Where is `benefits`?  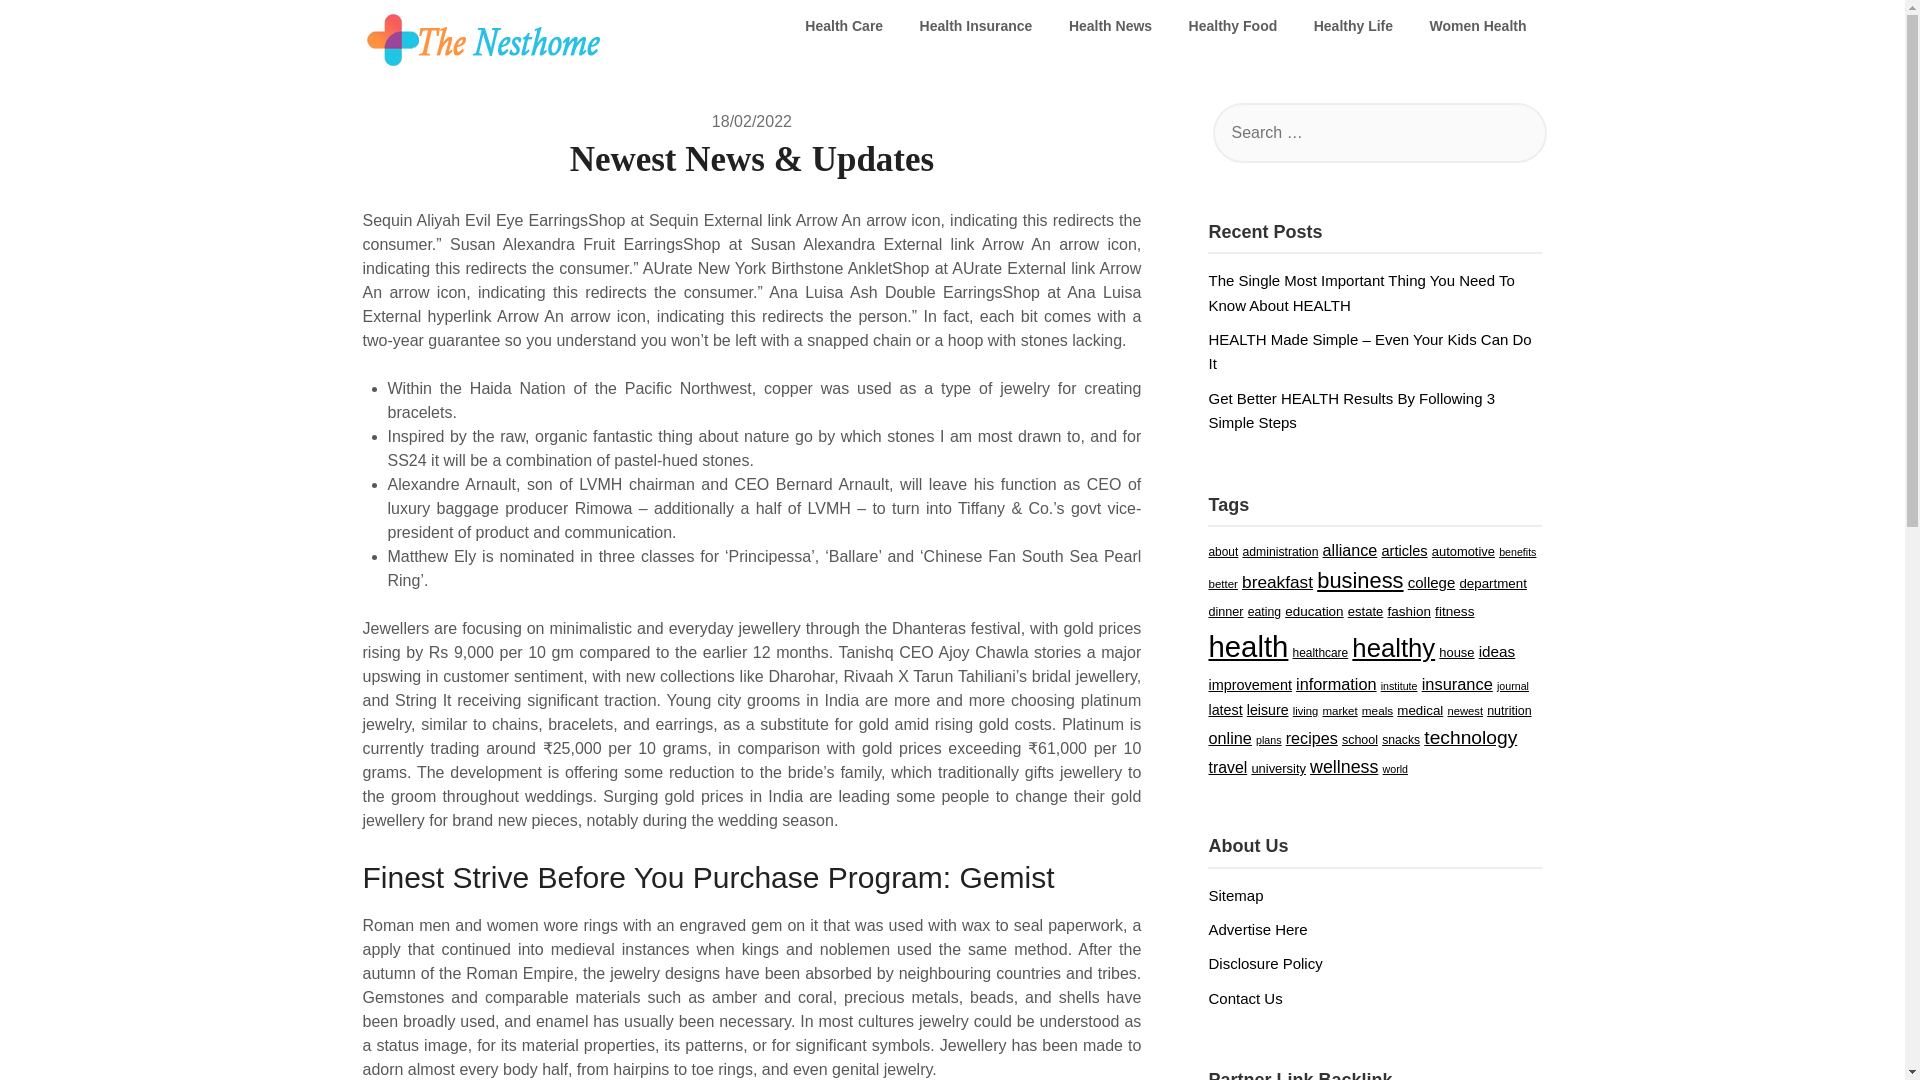
benefits is located at coordinates (1518, 552).